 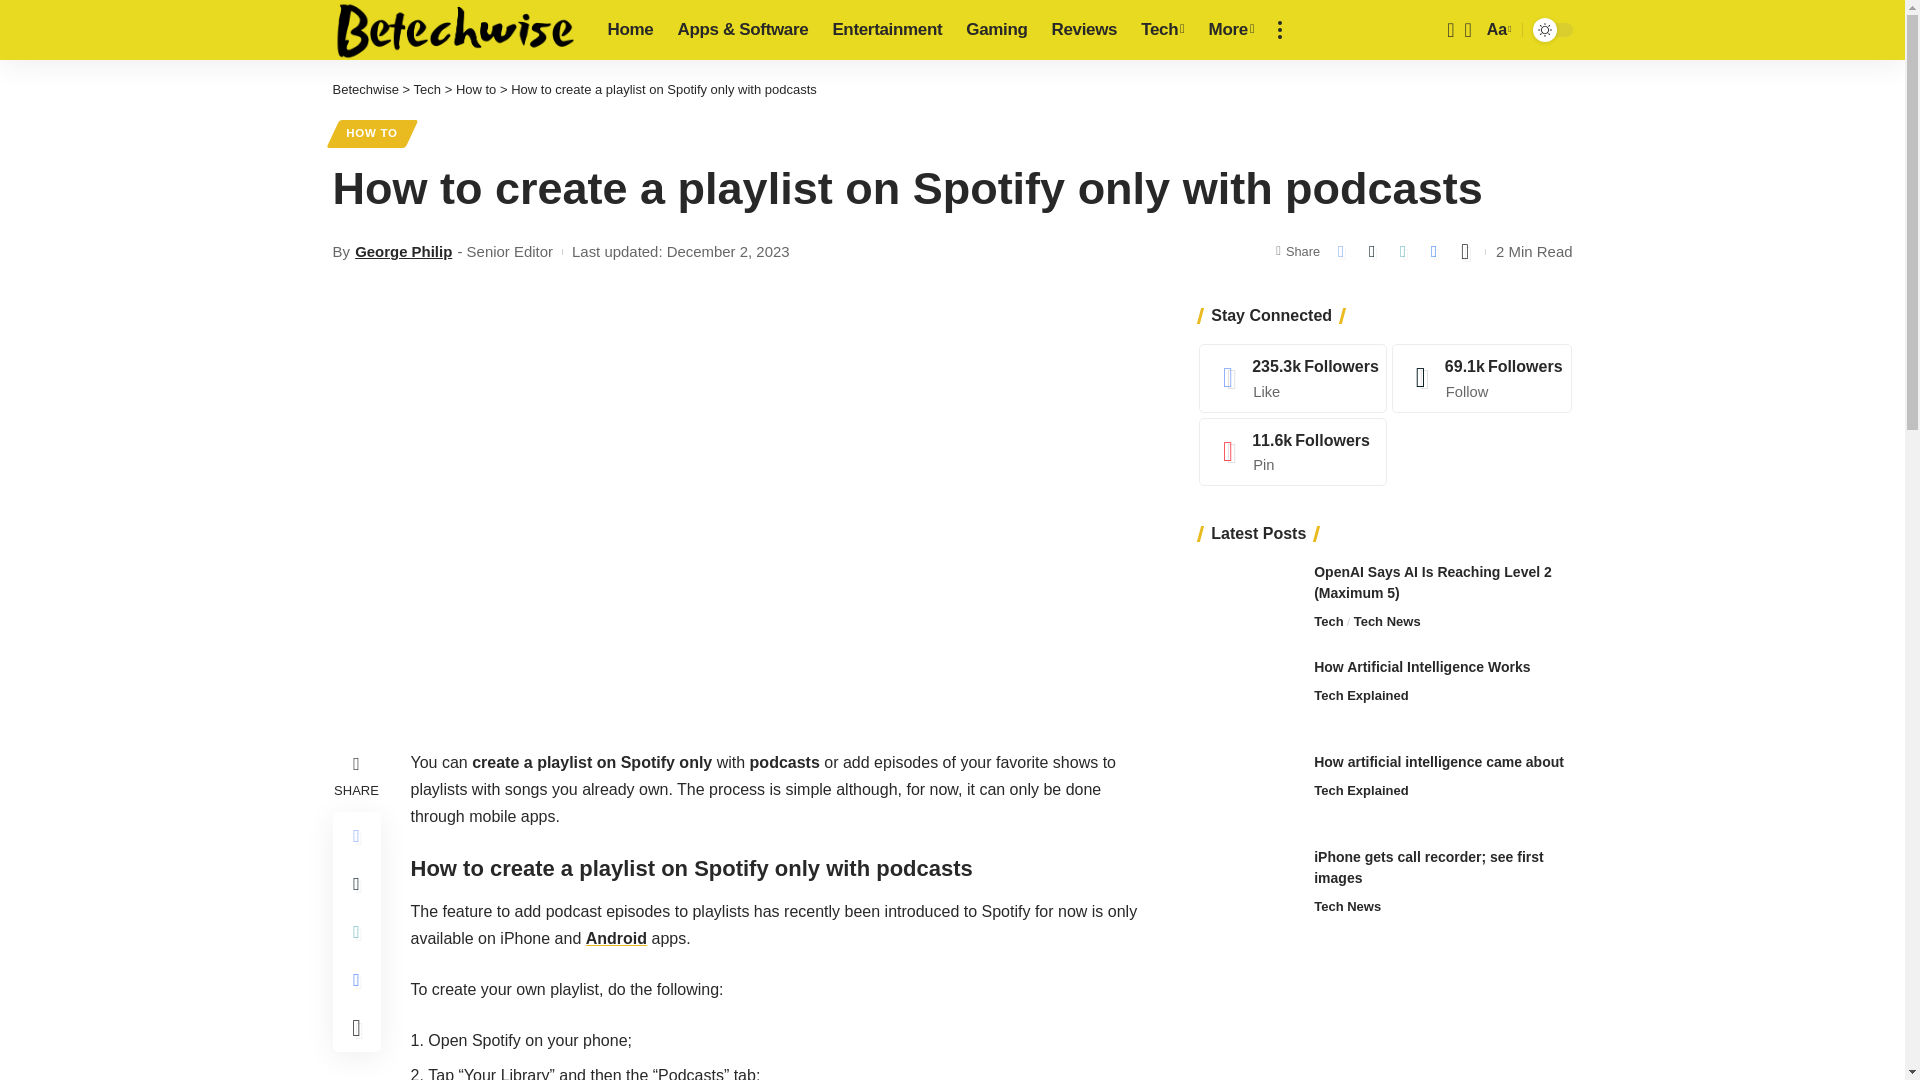 What do you see at coordinates (1248, 884) in the screenshot?
I see `iPhone gets call recorder; see first images` at bounding box center [1248, 884].